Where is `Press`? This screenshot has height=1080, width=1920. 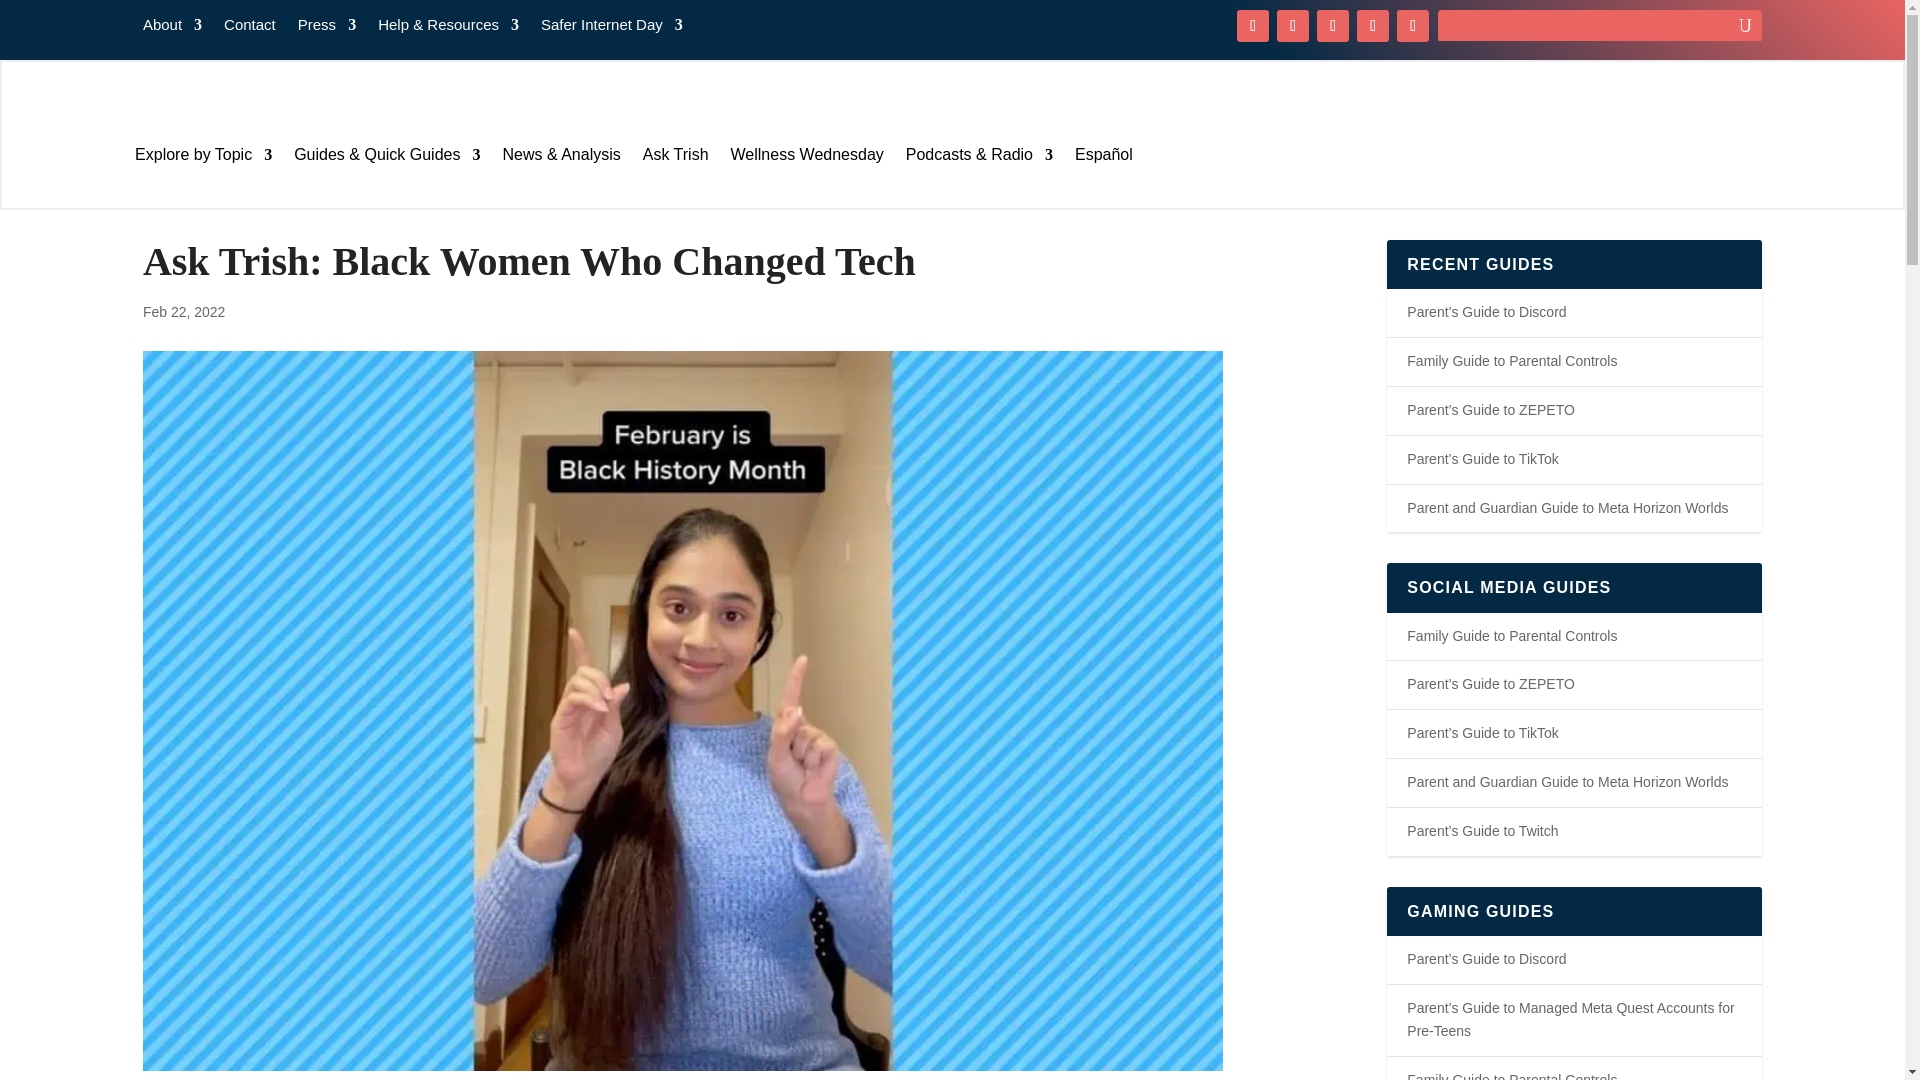
Press is located at coordinates (326, 28).